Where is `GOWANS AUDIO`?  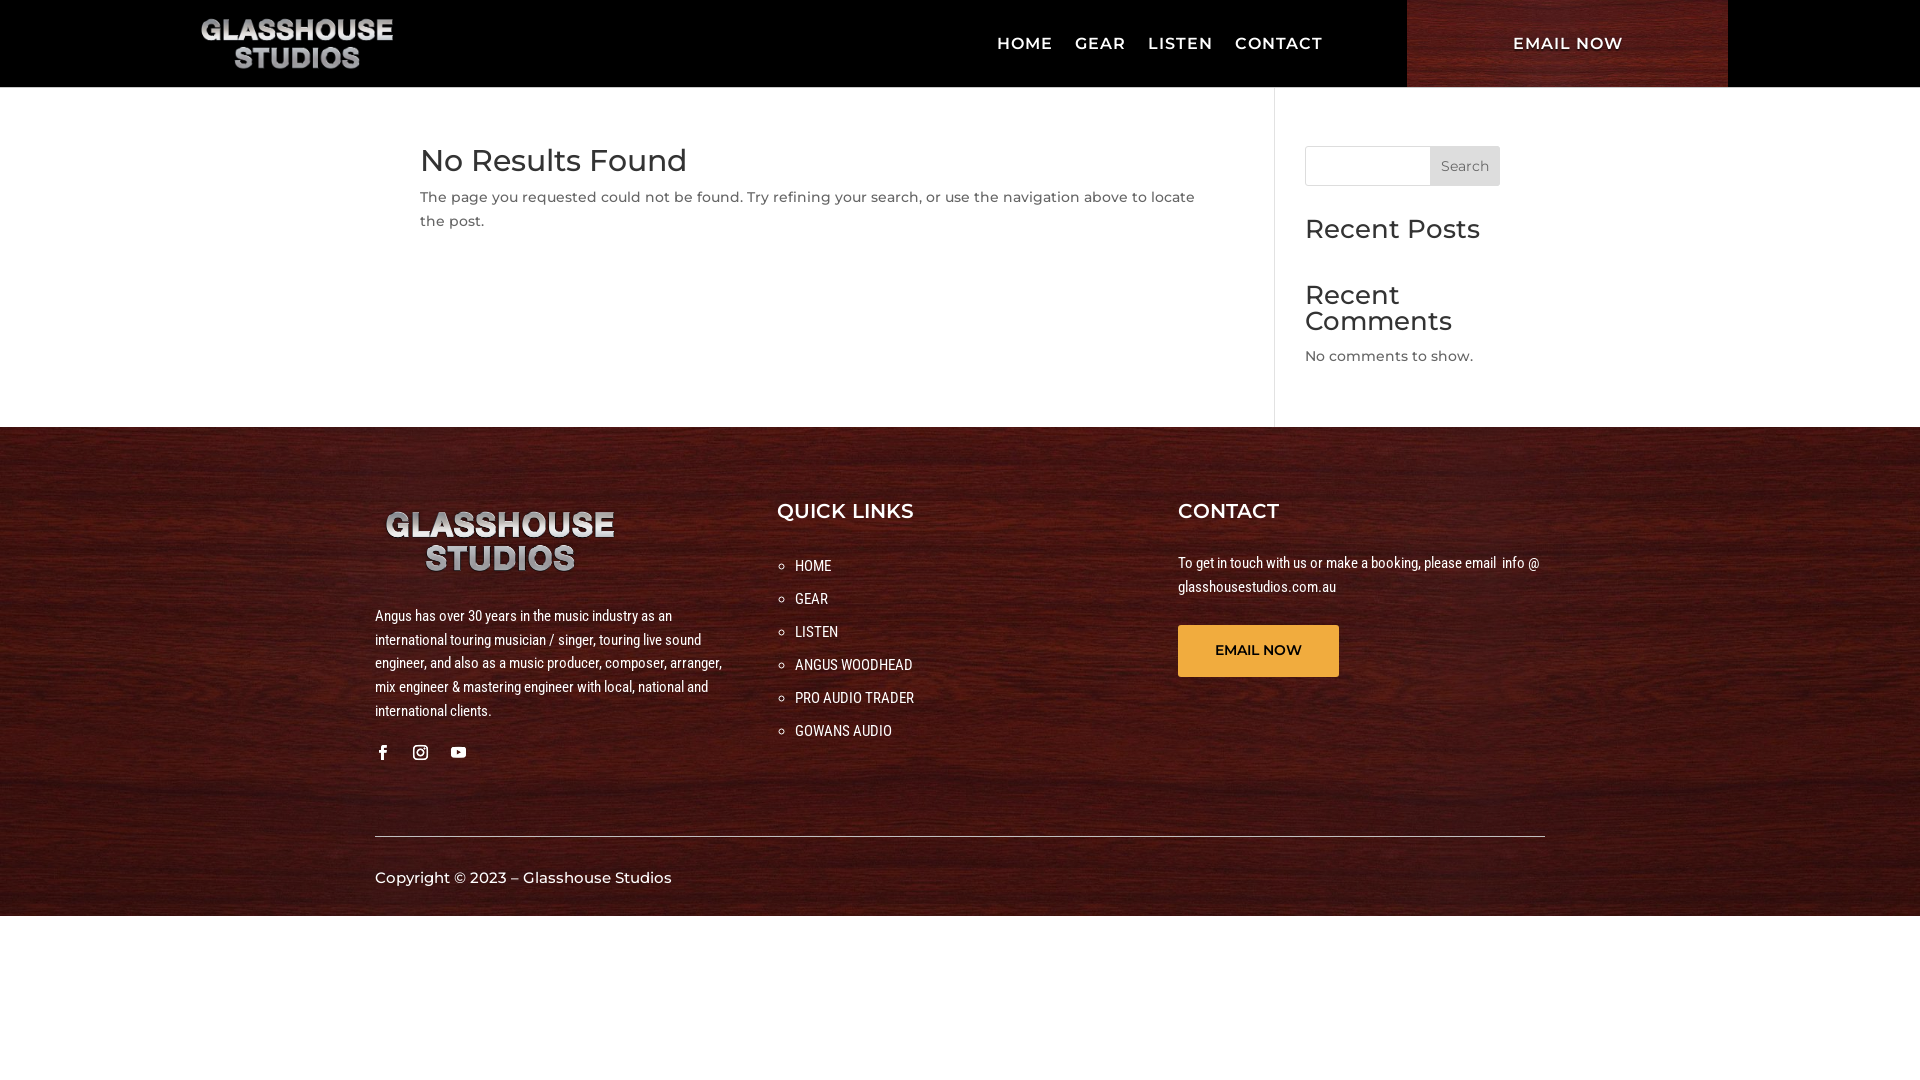
GOWANS AUDIO is located at coordinates (844, 731).